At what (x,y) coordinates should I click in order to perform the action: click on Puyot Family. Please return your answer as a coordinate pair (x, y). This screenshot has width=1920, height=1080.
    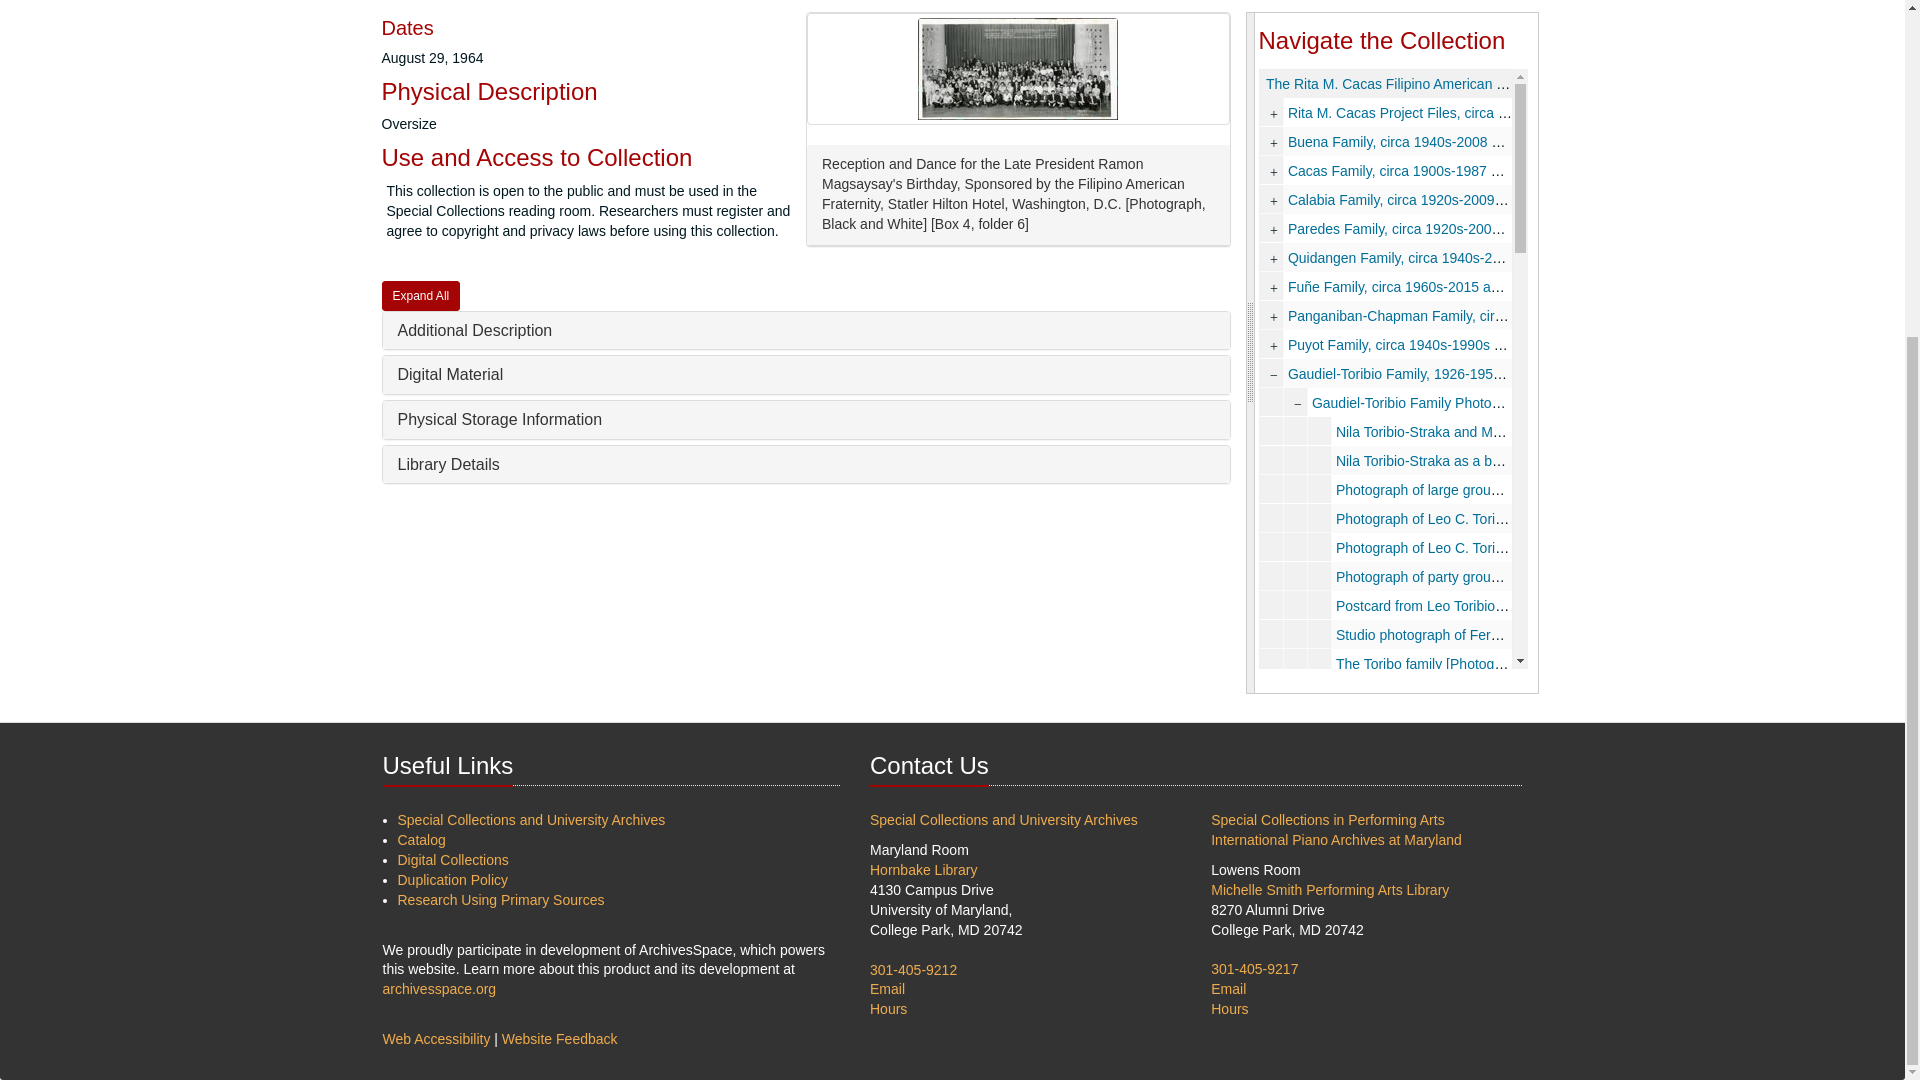
    Looking at the image, I should click on (1386, 344).